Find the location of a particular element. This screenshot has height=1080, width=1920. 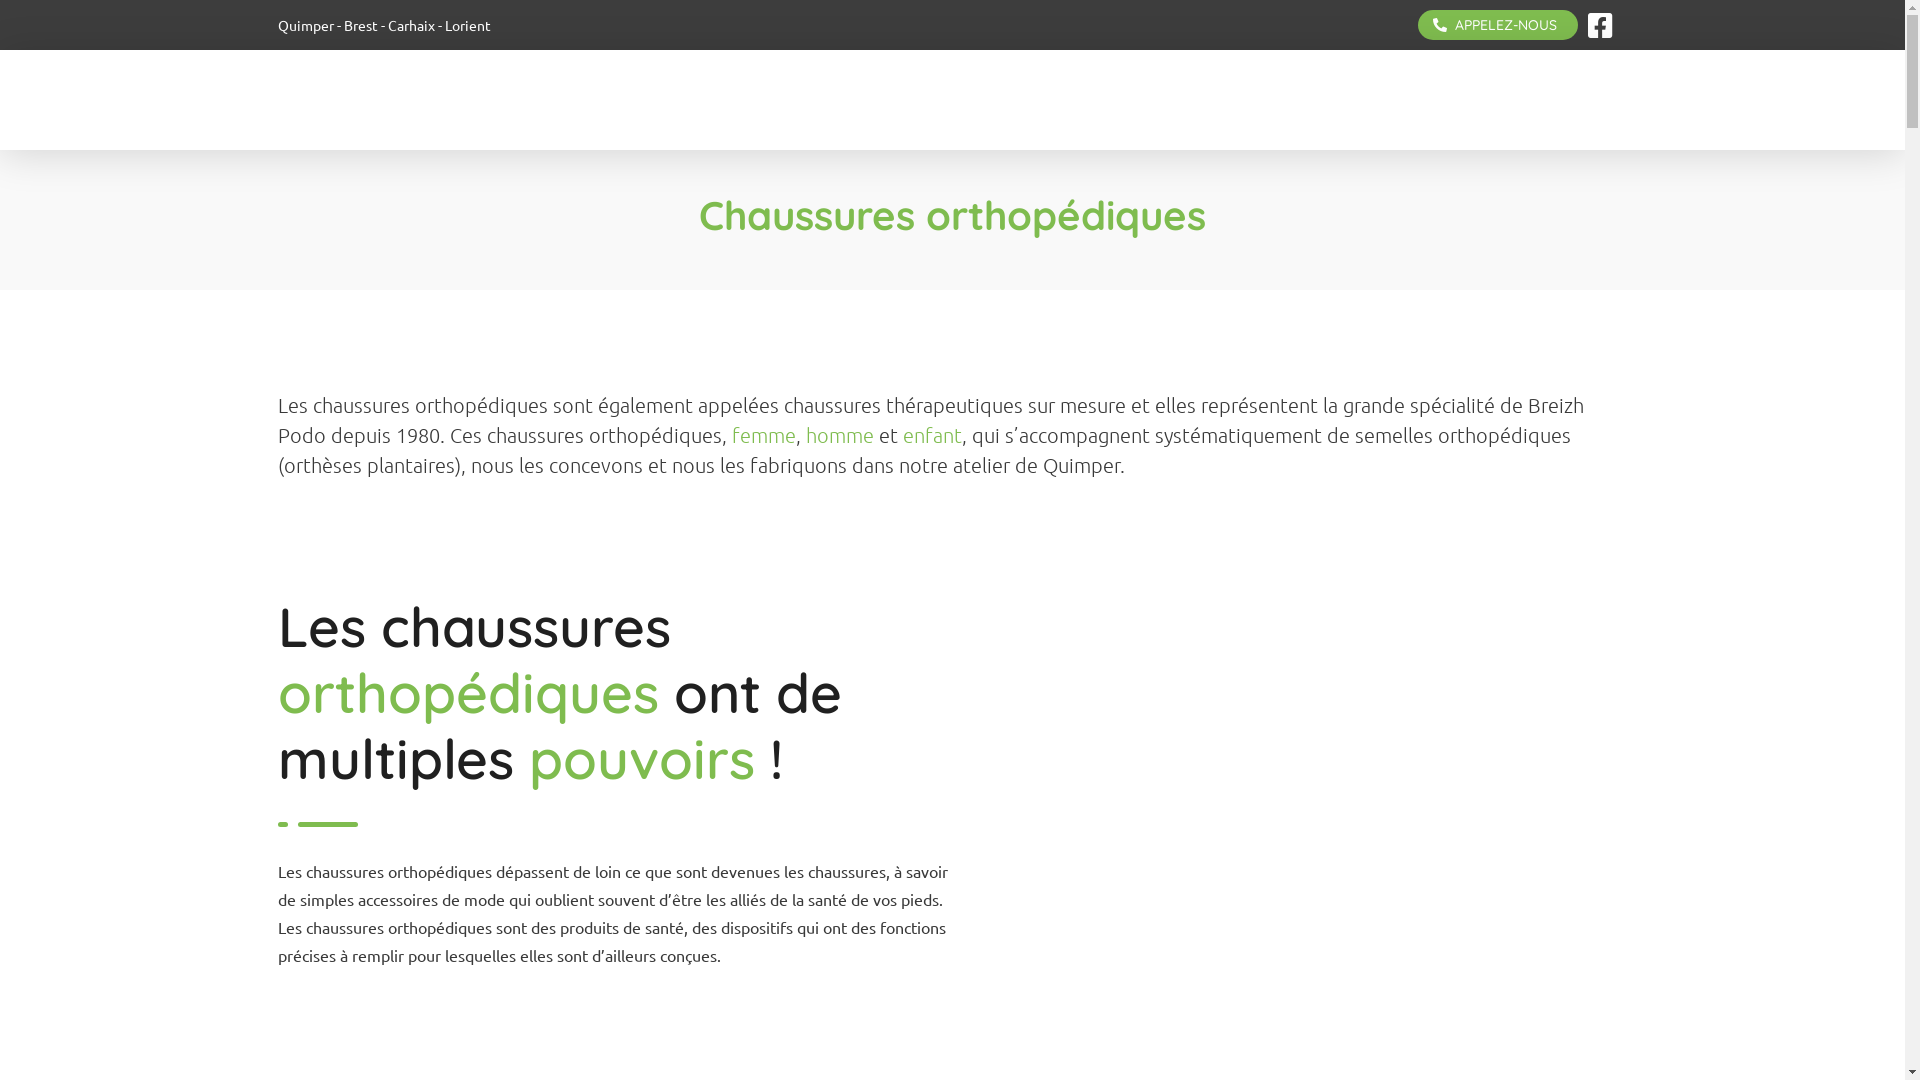

femme is located at coordinates (764, 434).